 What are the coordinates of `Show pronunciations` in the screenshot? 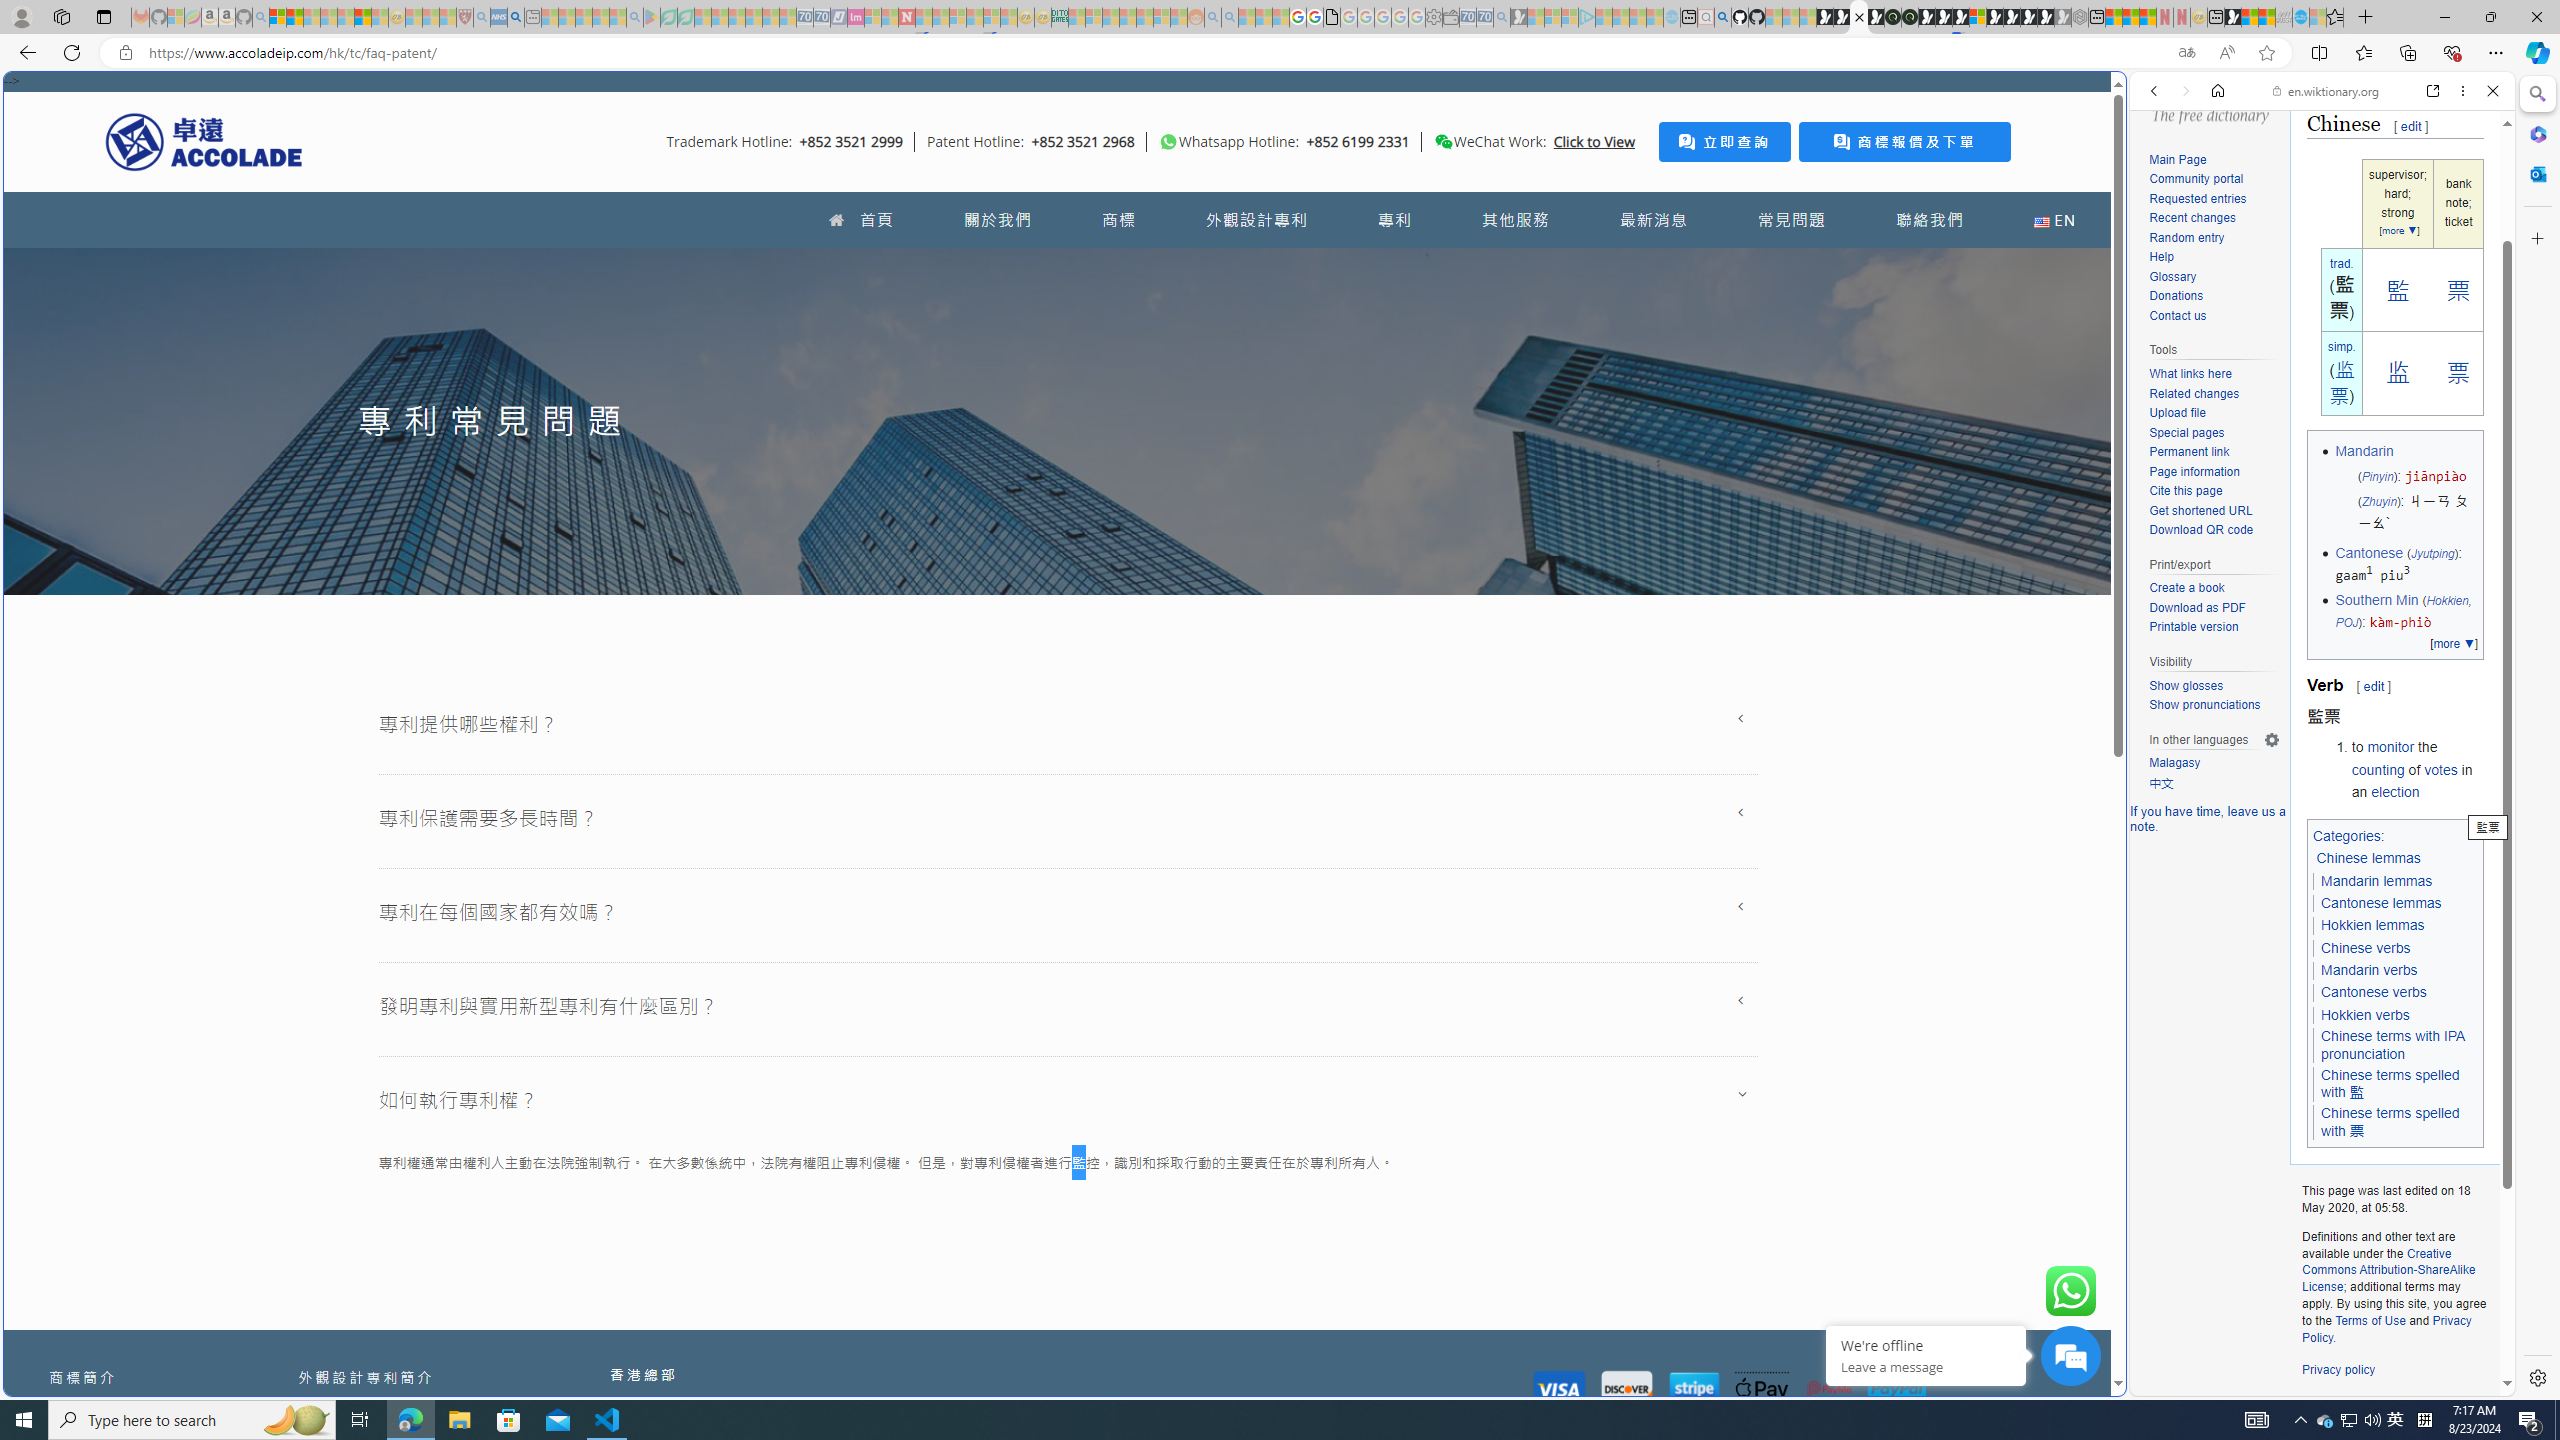 It's located at (2204, 705).